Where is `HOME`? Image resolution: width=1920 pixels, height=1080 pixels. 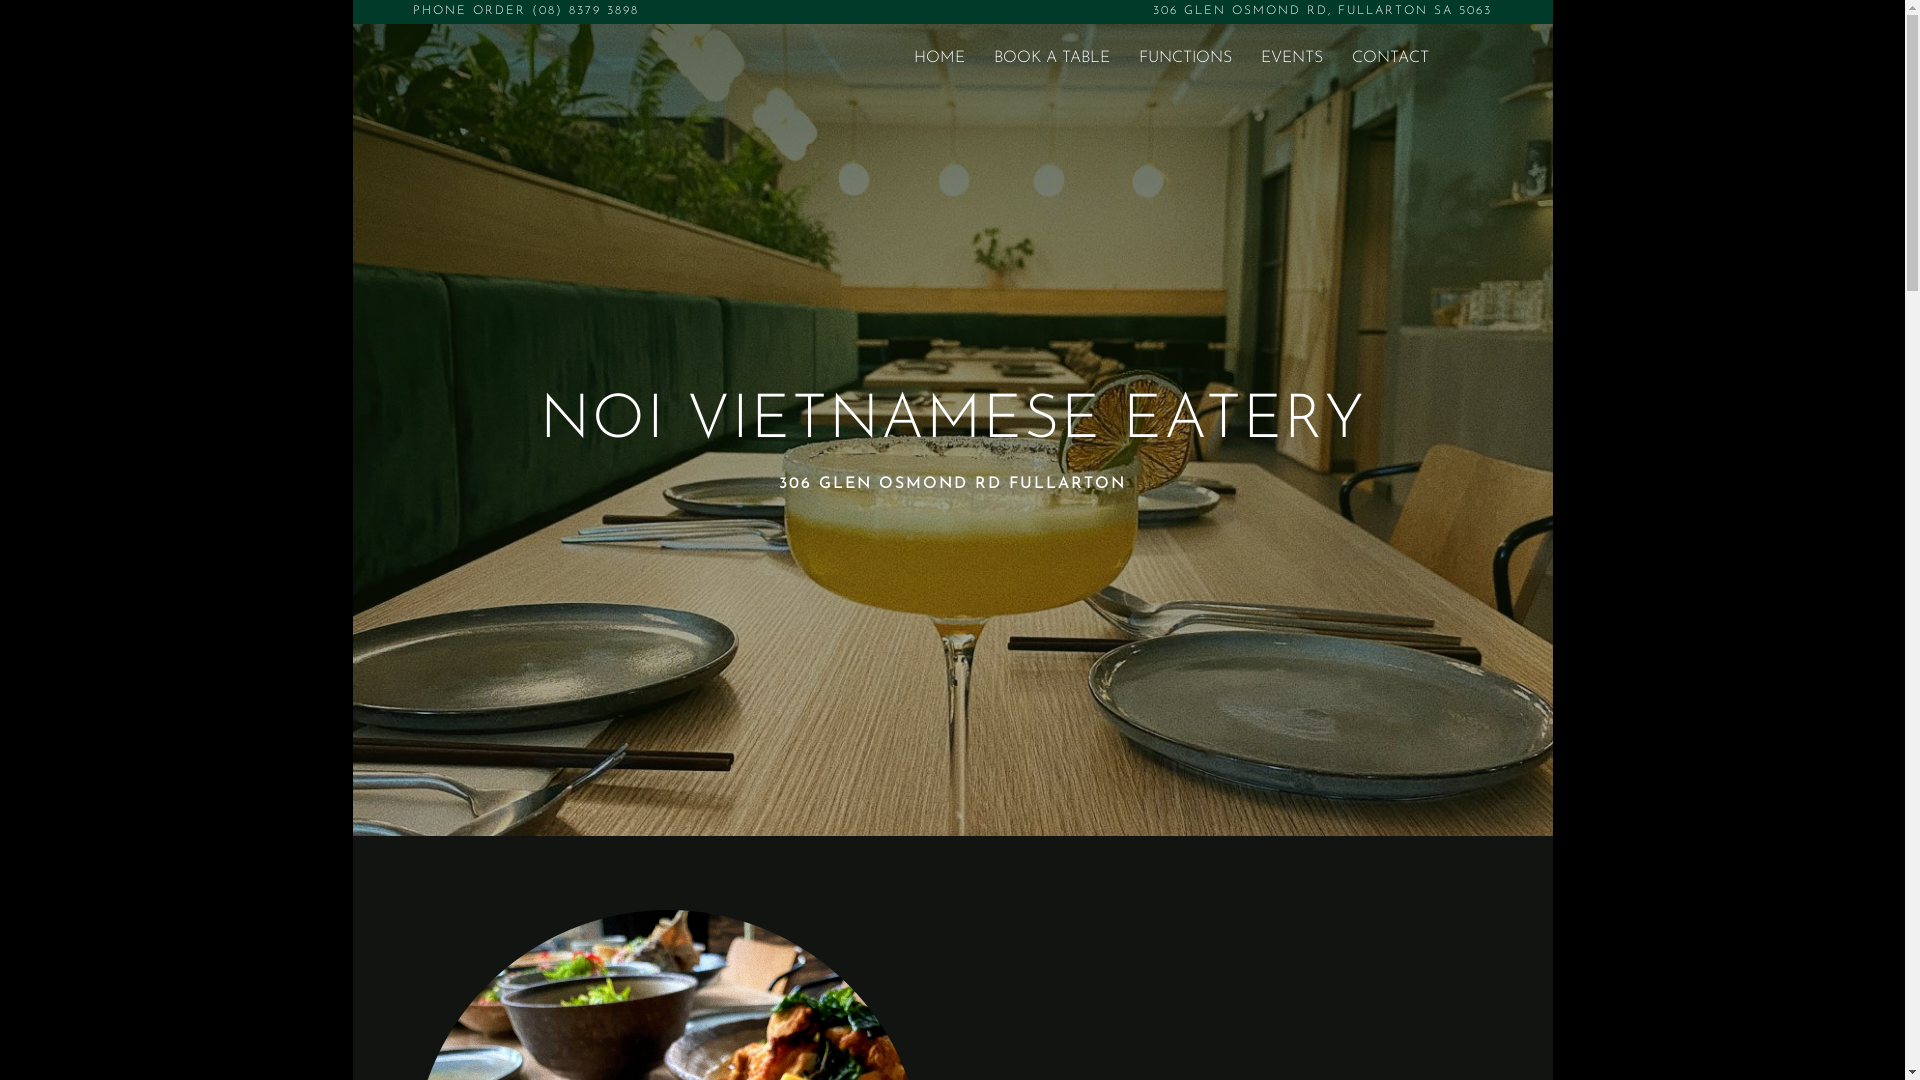
HOME is located at coordinates (939, 62).